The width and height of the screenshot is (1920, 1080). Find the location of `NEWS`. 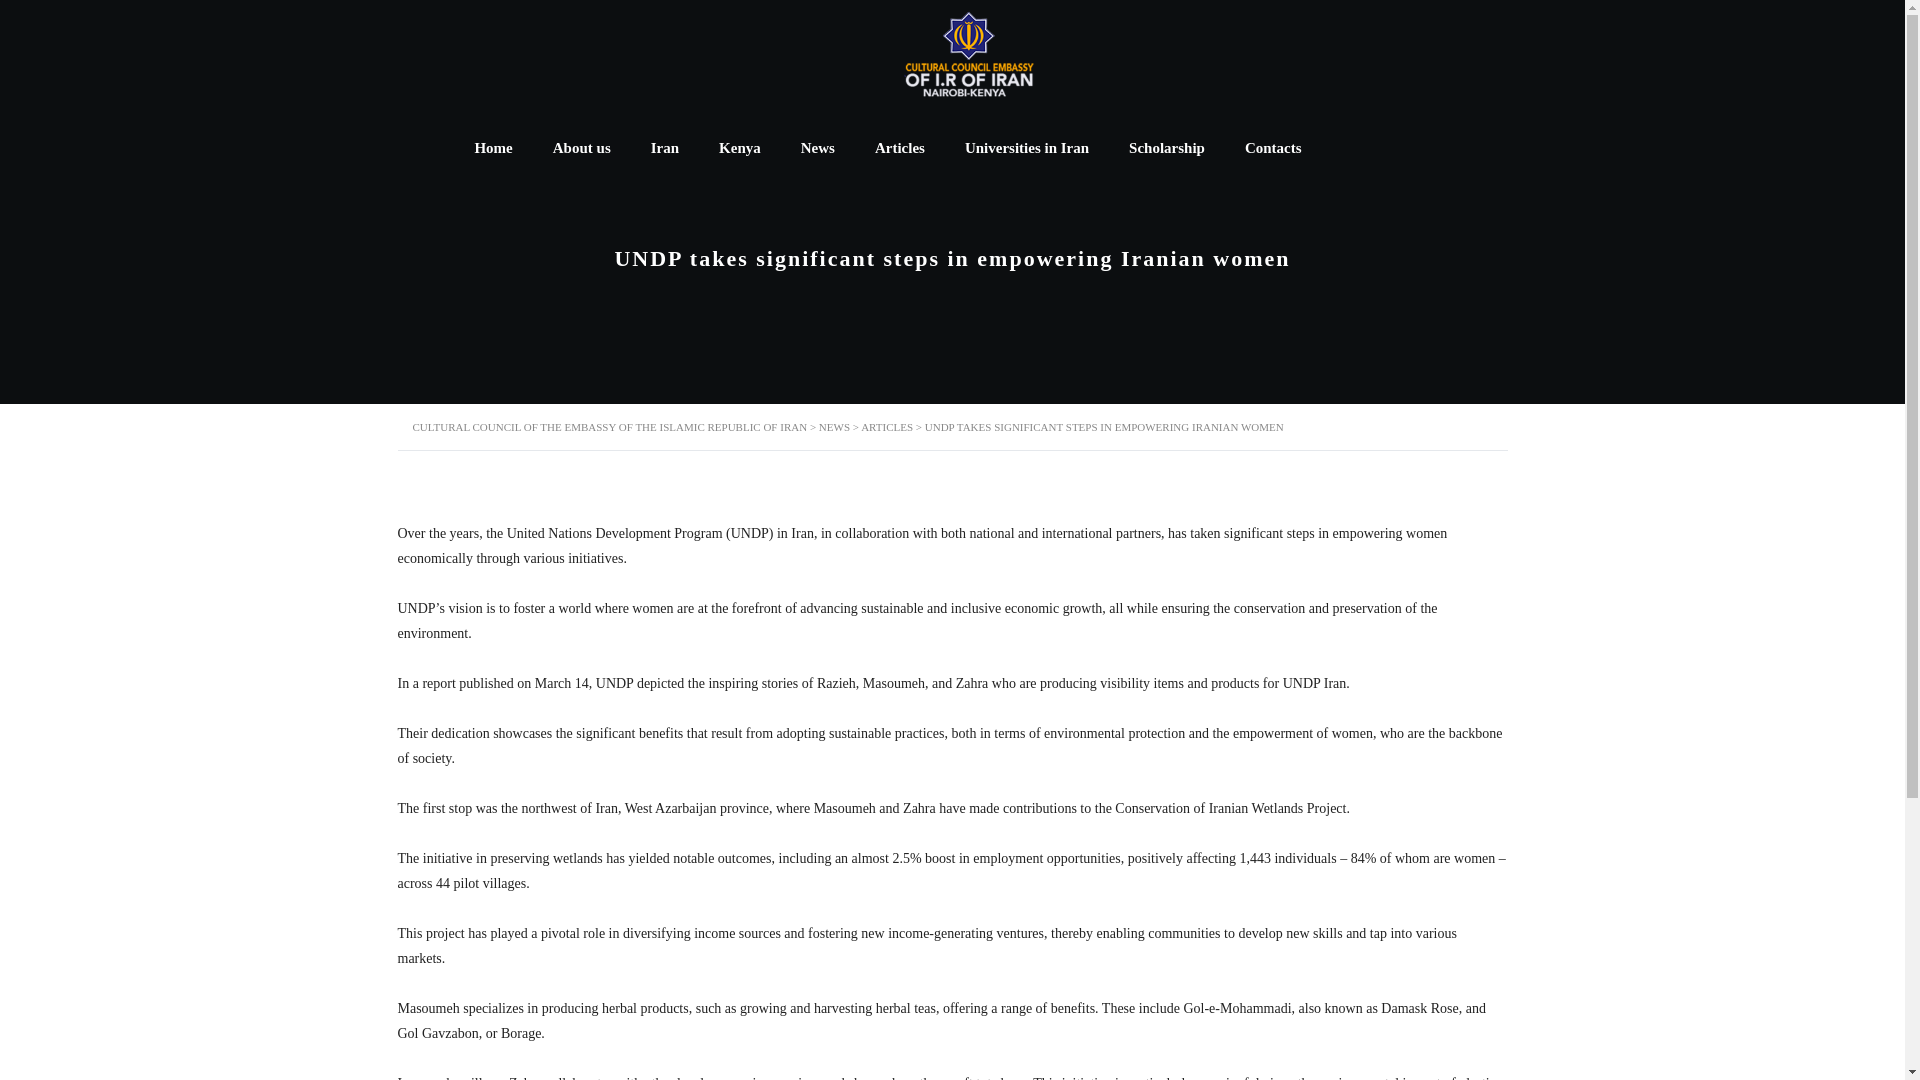

NEWS is located at coordinates (834, 427).